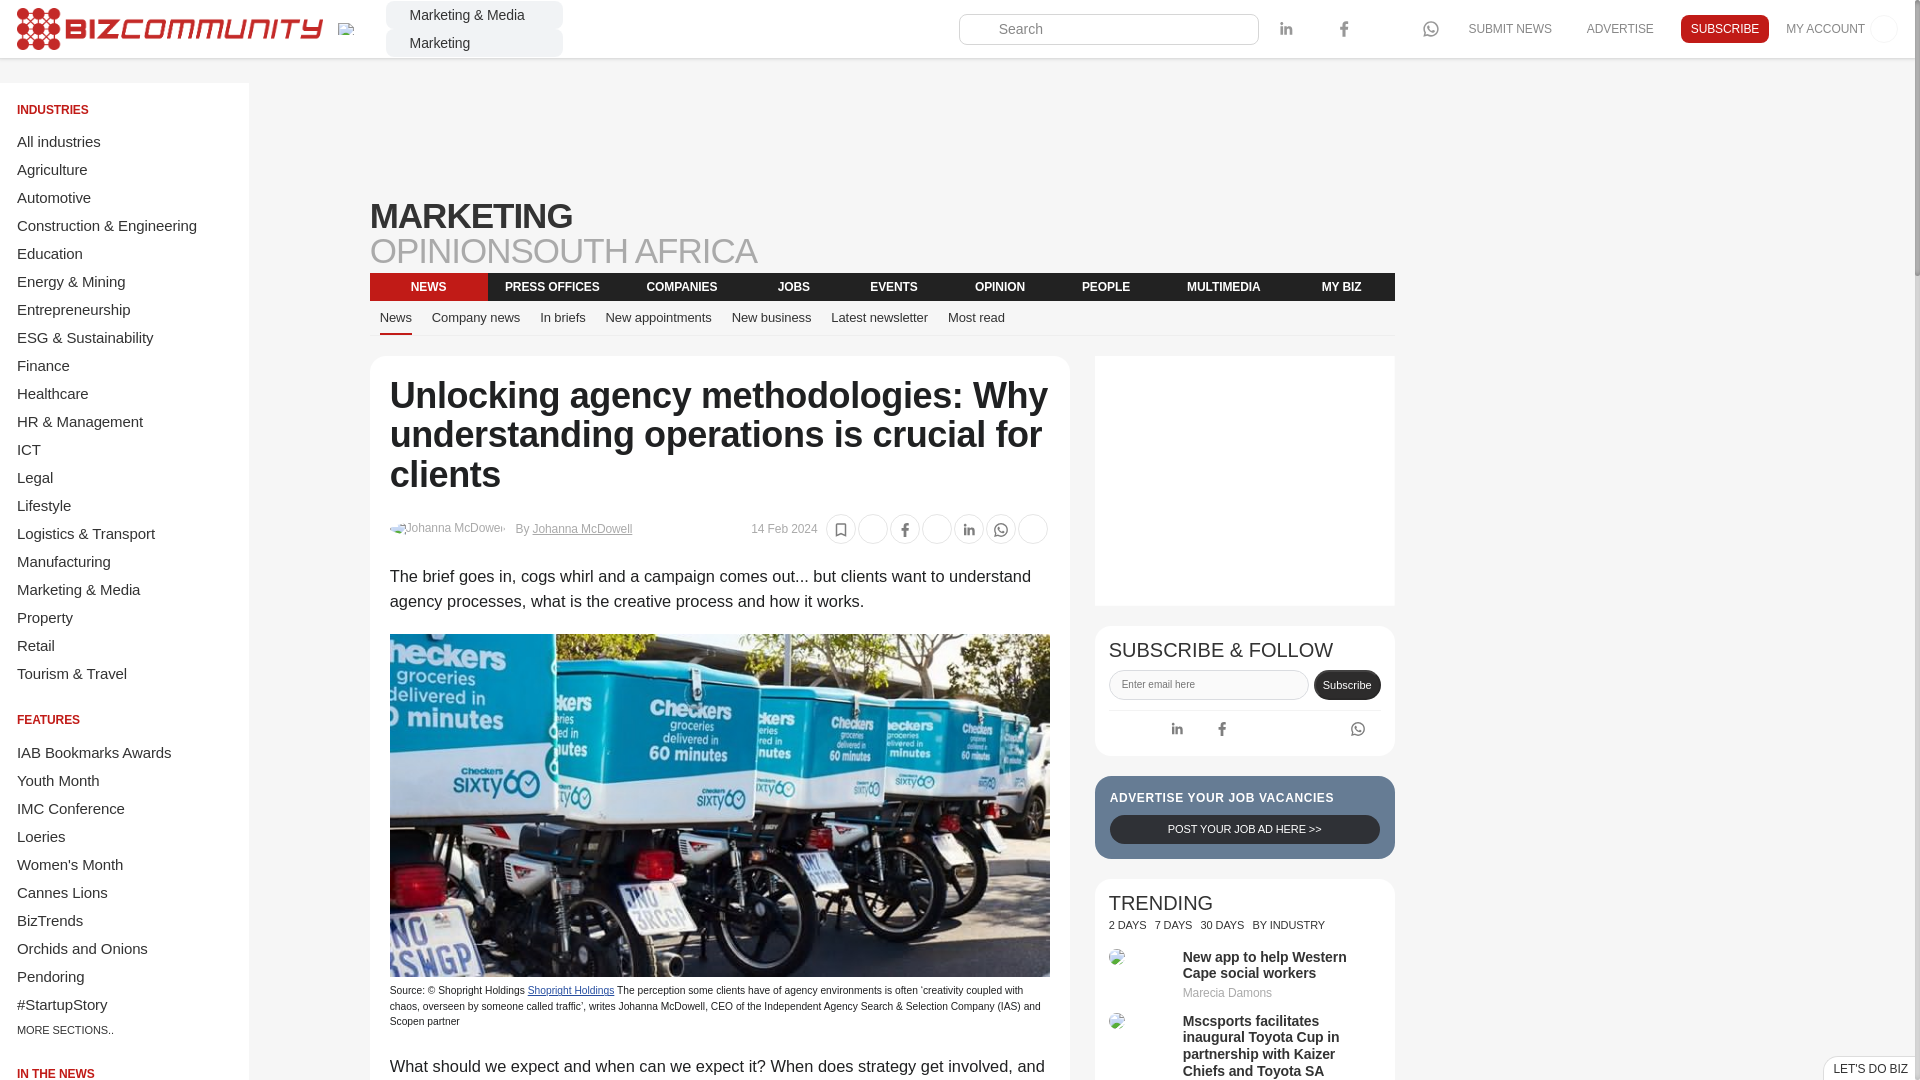 This screenshot has width=1920, height=1080. I want to click on Bizcommunity facebook, so click(1430, 29).